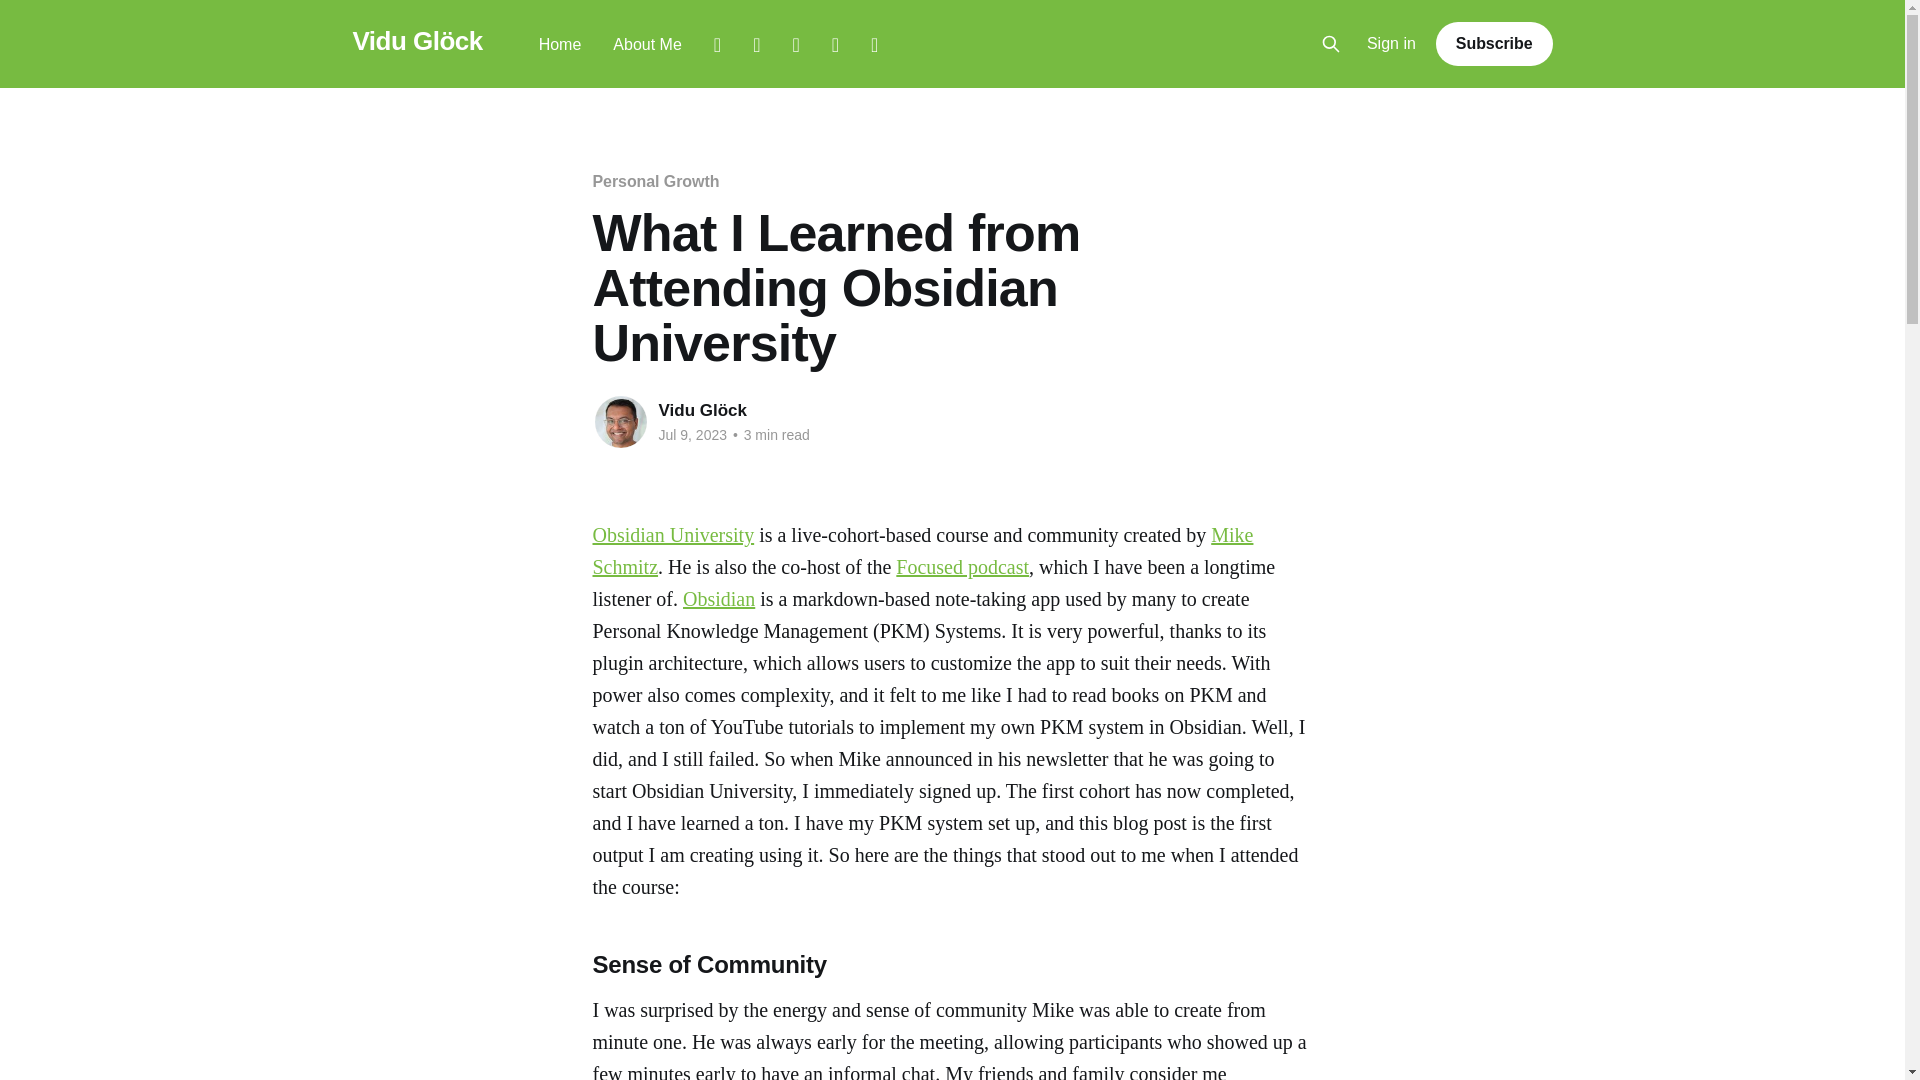  Describe the element at coordinates (654, 181) in the screenshot. I see `Personal Growth` at that location.